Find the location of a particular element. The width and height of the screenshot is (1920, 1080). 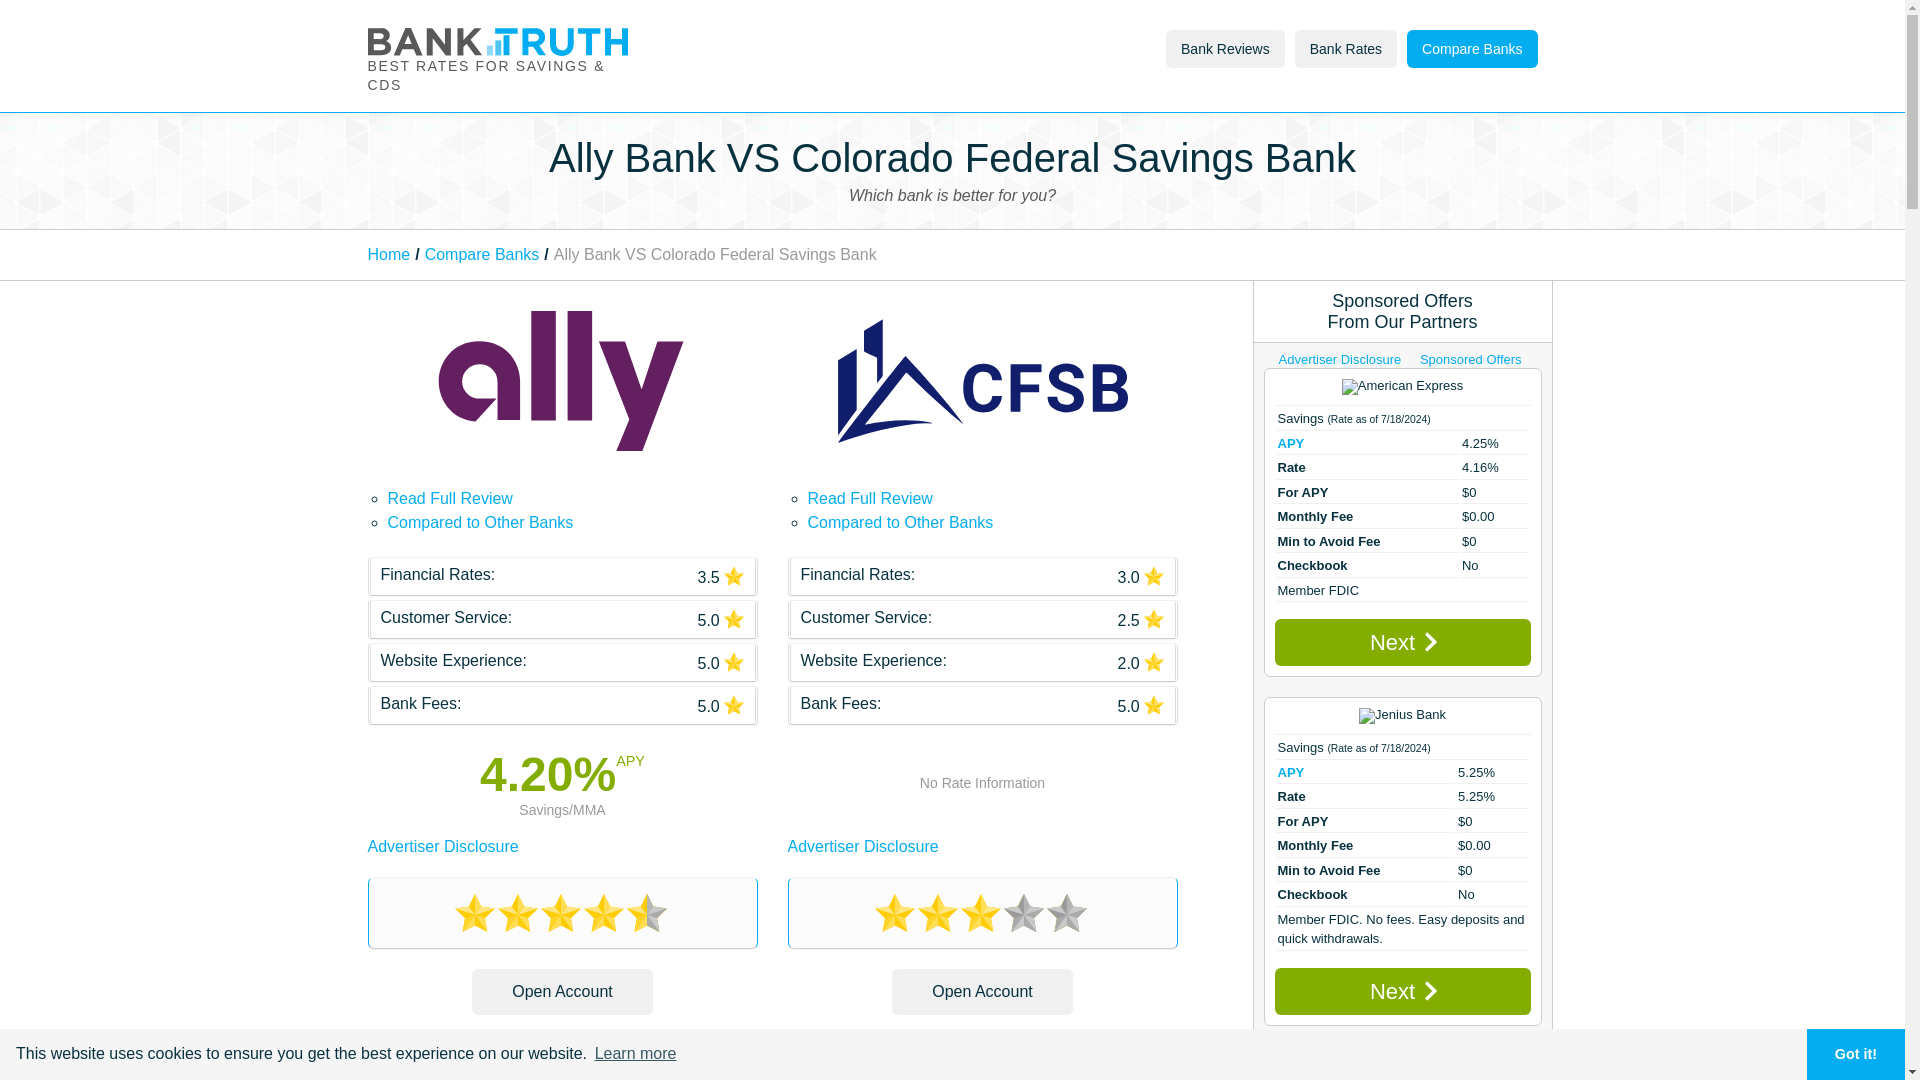

Open Account is located at coordinates (562, 992).